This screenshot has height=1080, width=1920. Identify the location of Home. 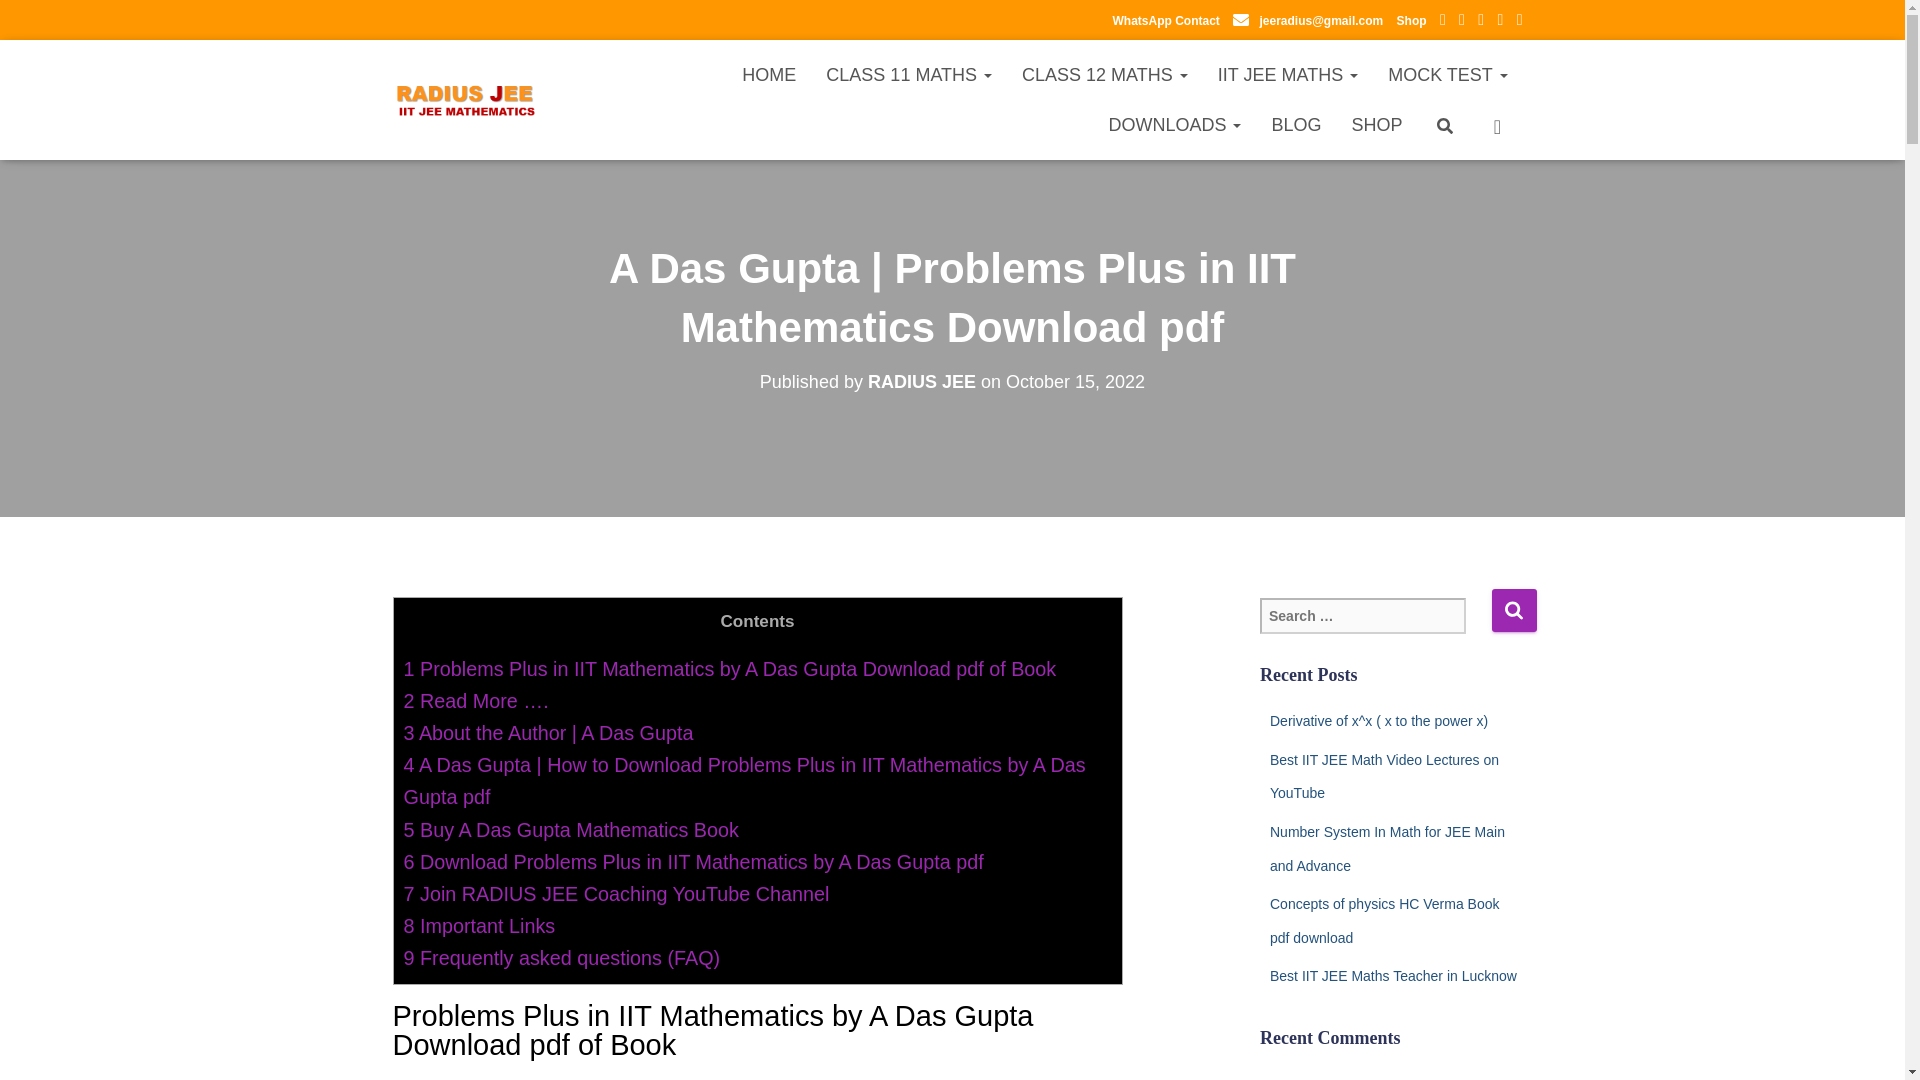
(768, 74).